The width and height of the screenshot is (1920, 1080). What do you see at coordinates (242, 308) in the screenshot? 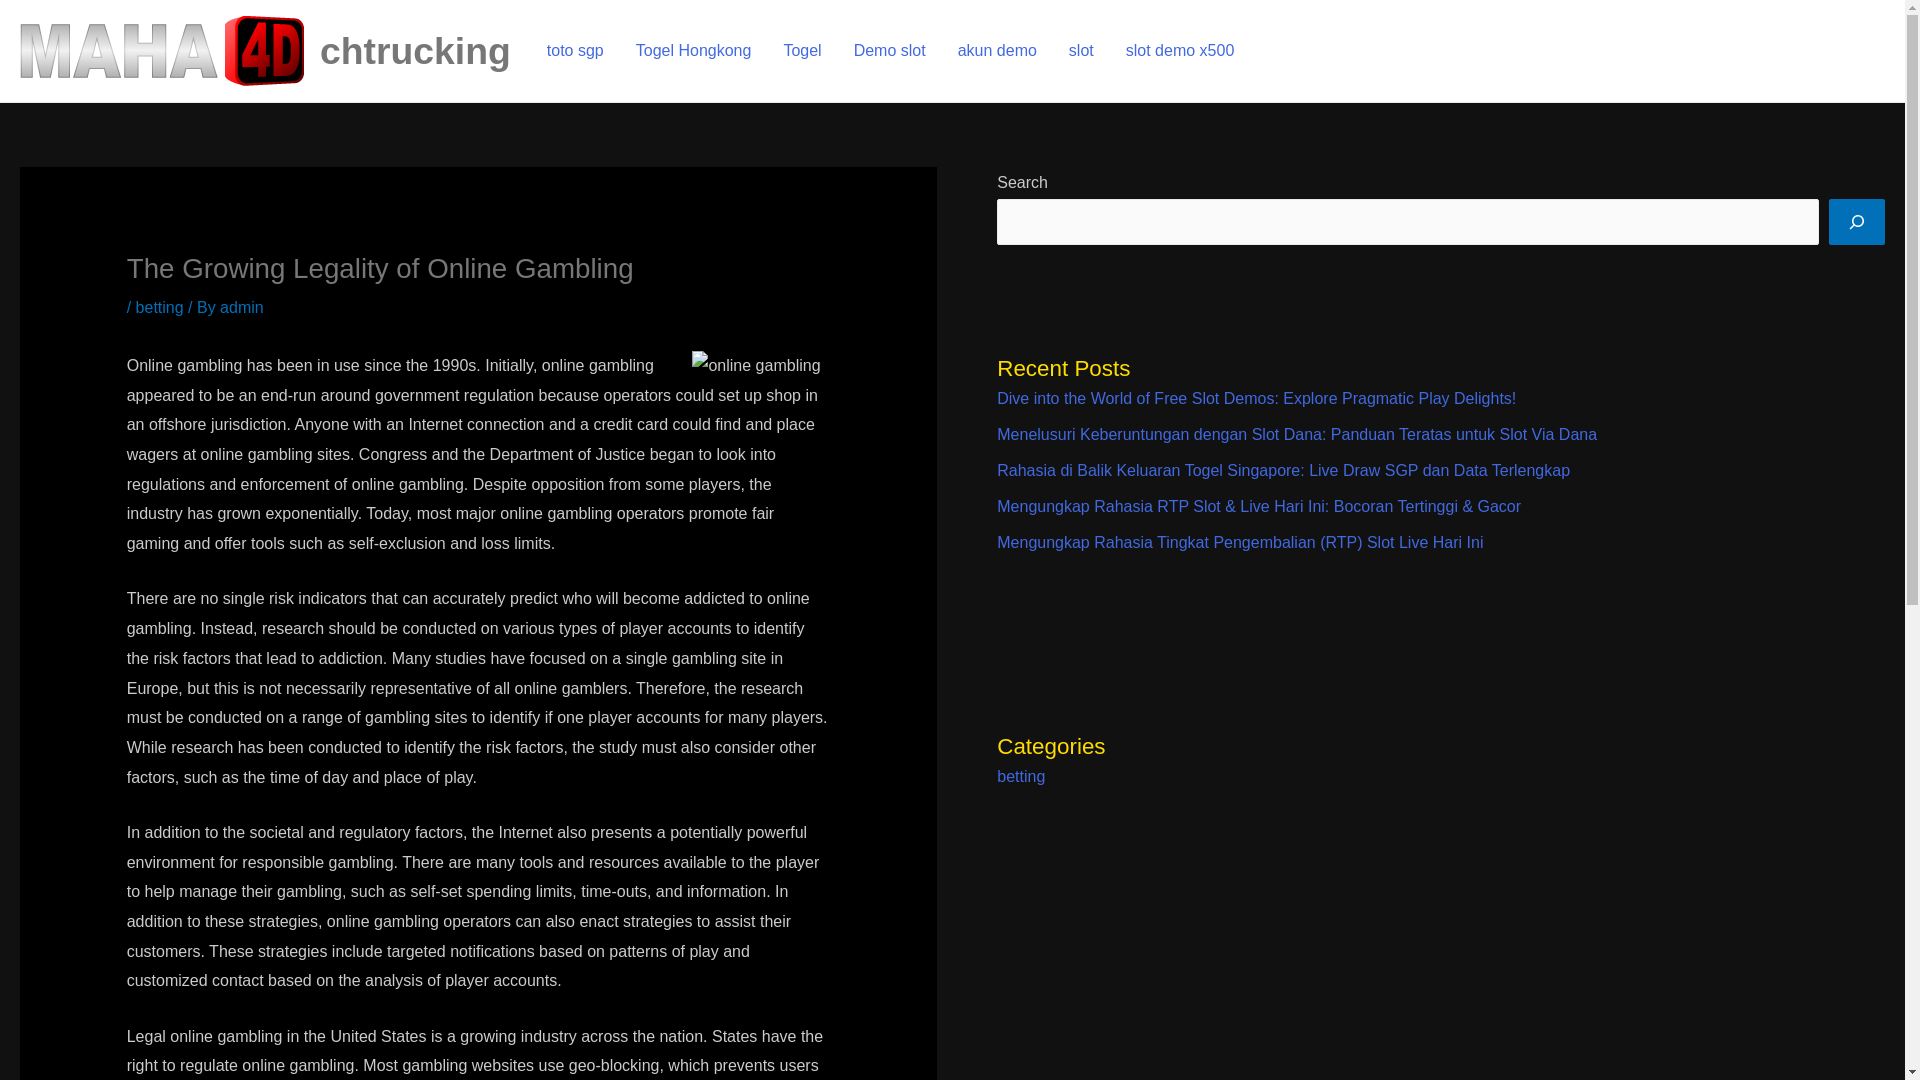
I see `View all posts by admin` at bounding box center [242, 308].